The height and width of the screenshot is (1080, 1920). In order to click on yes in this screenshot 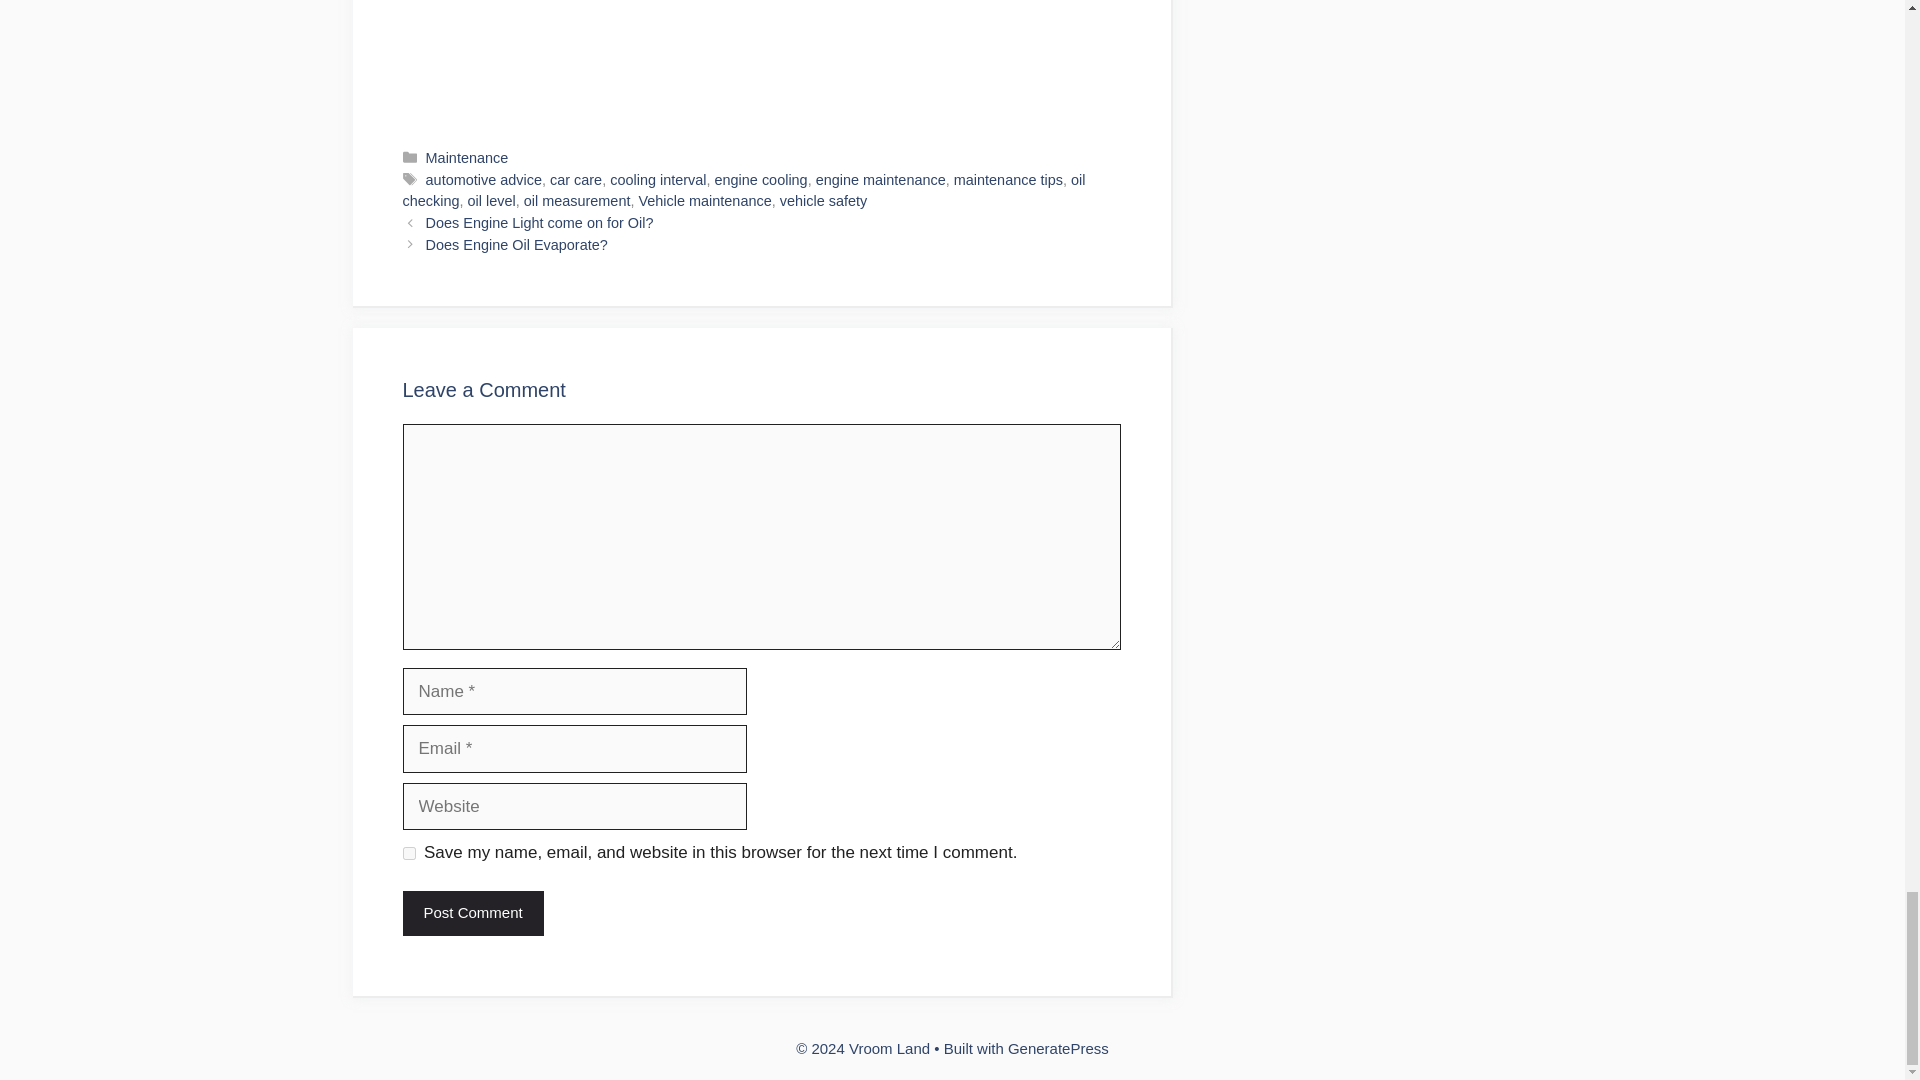, I will do `click(408, 852)`.